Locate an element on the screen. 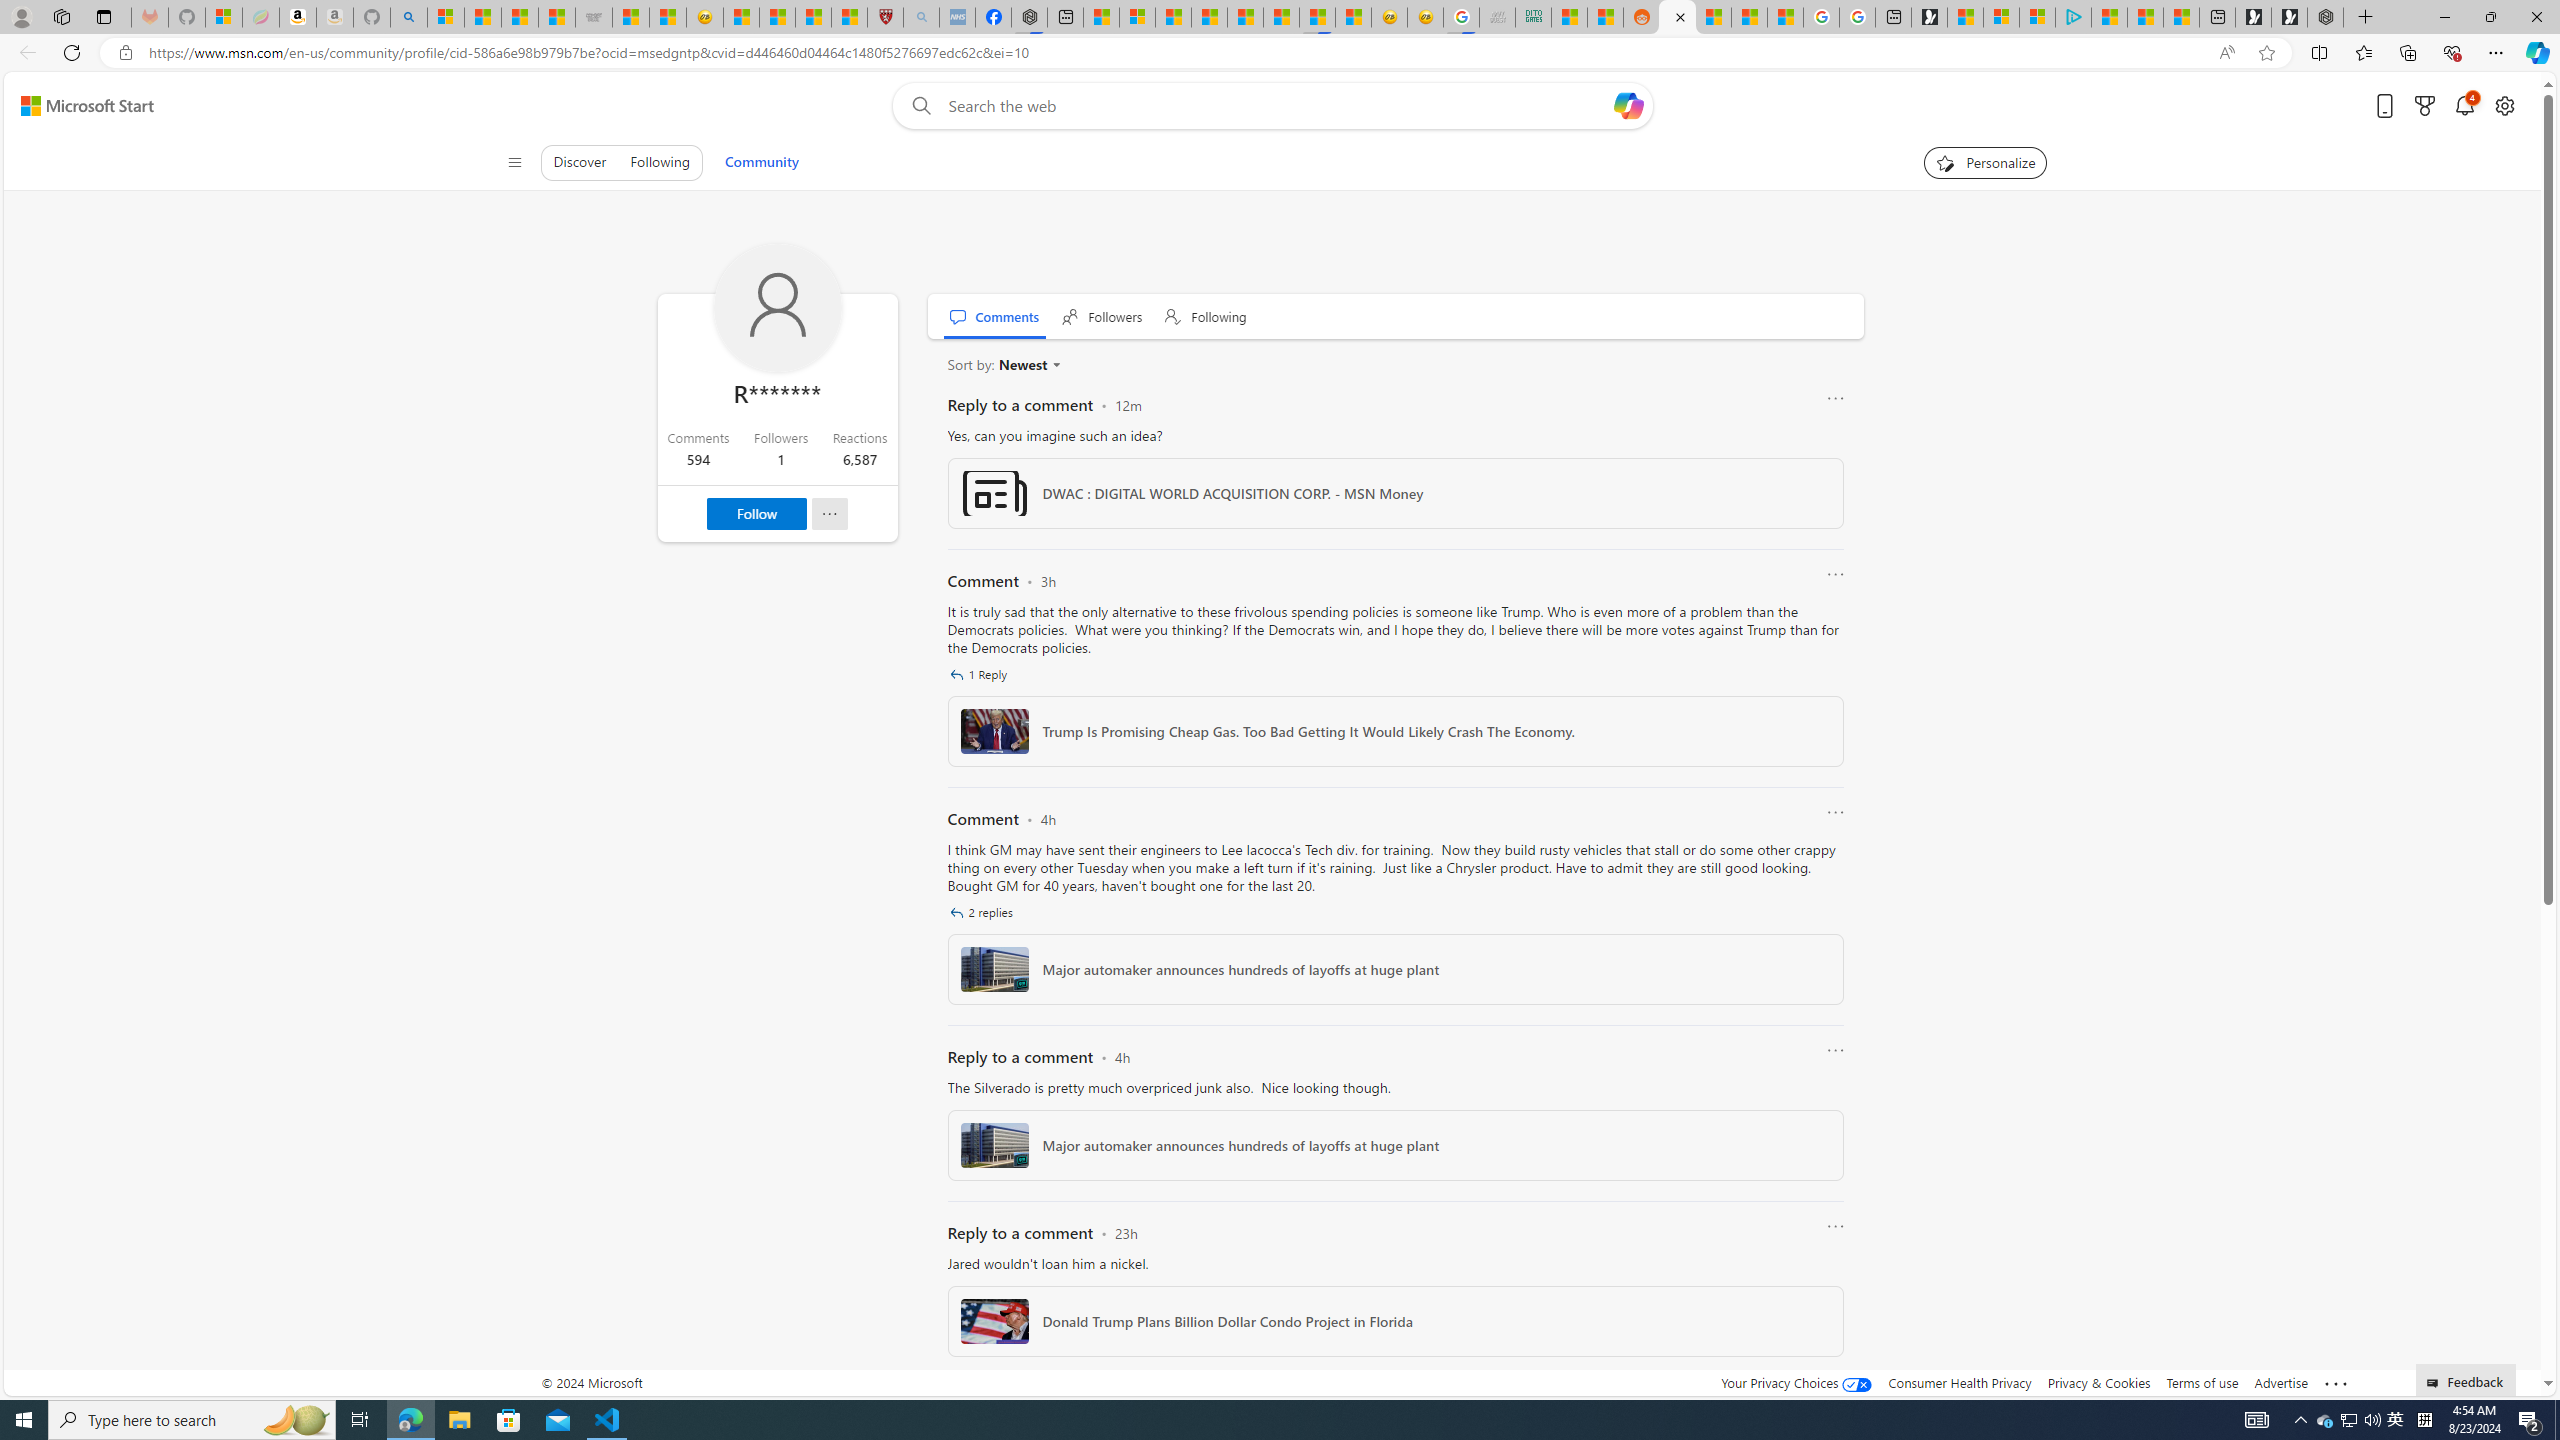 Image resolution: width=2560 pixels, height=1440 pixels. Personalize your feed" is located at coordinates (1986, 162).